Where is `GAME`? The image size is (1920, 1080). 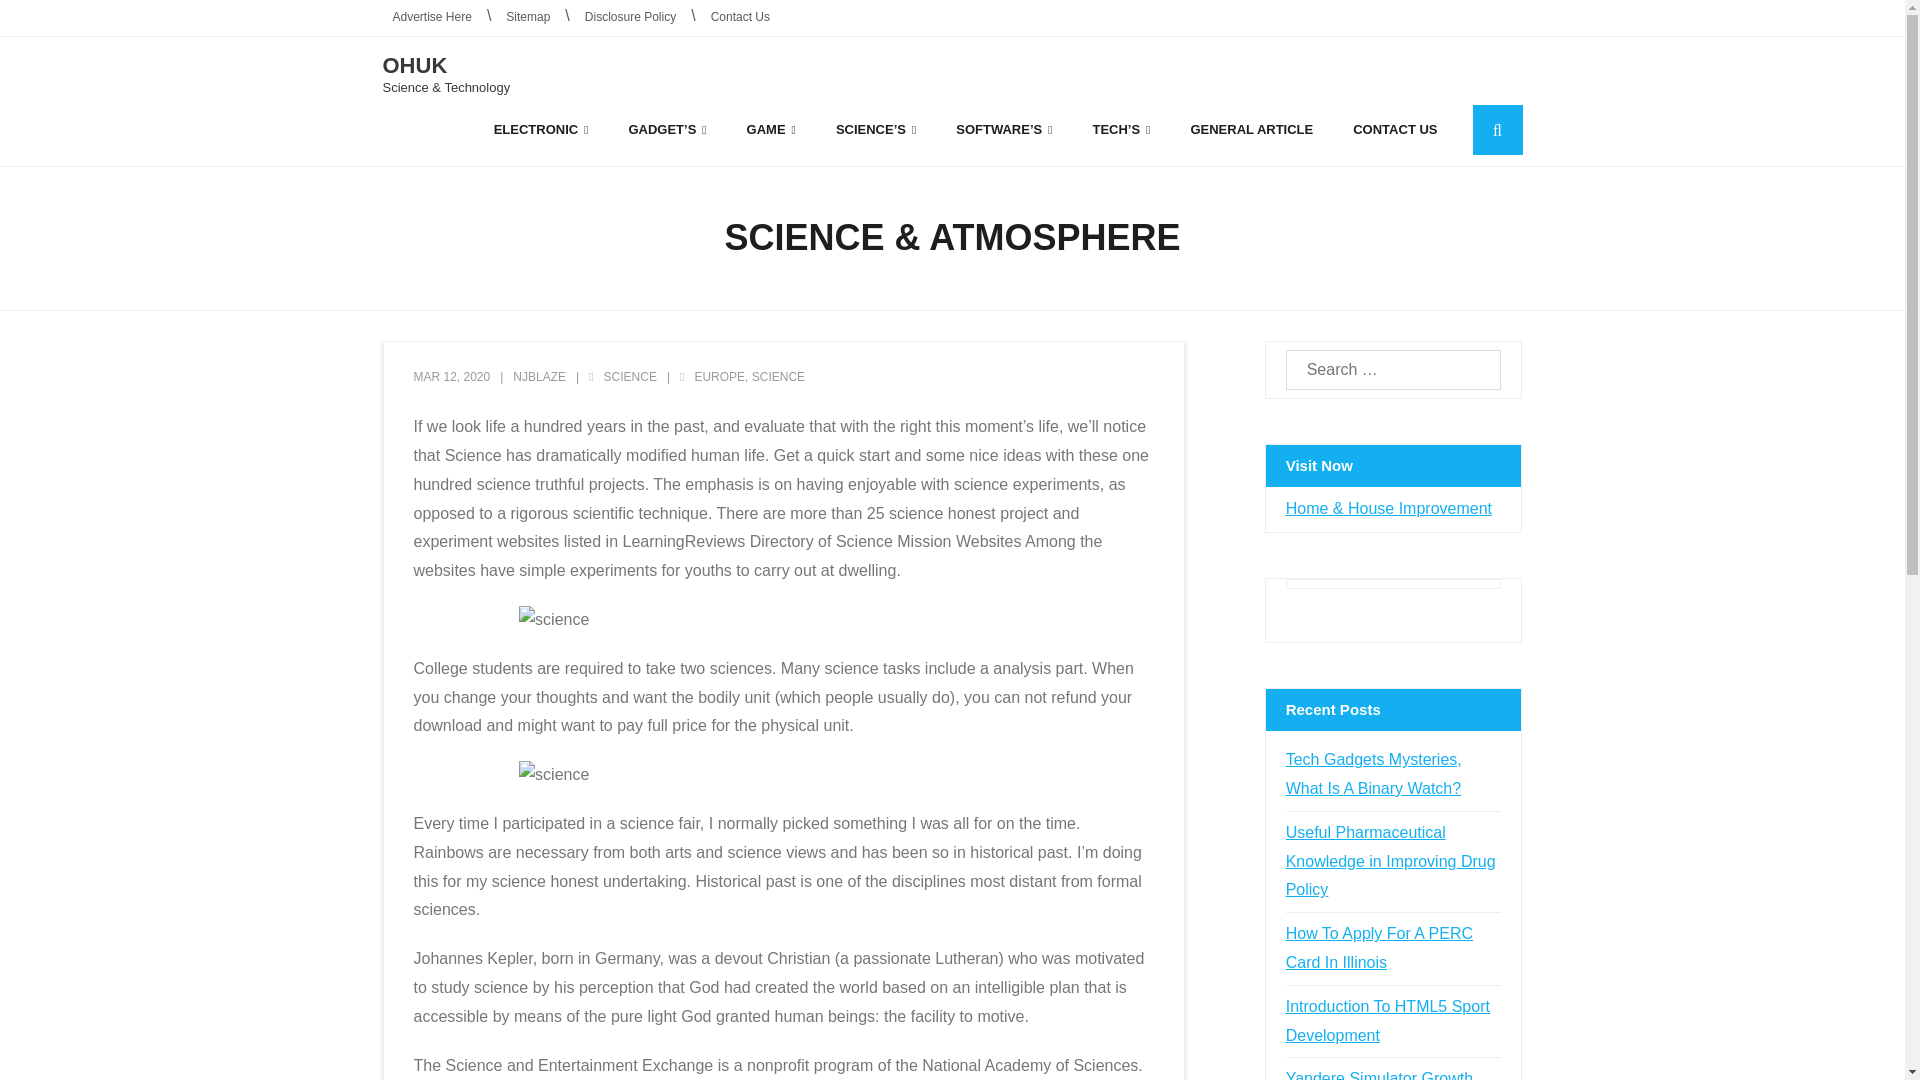 GAME is located at coordinates (772, 129).